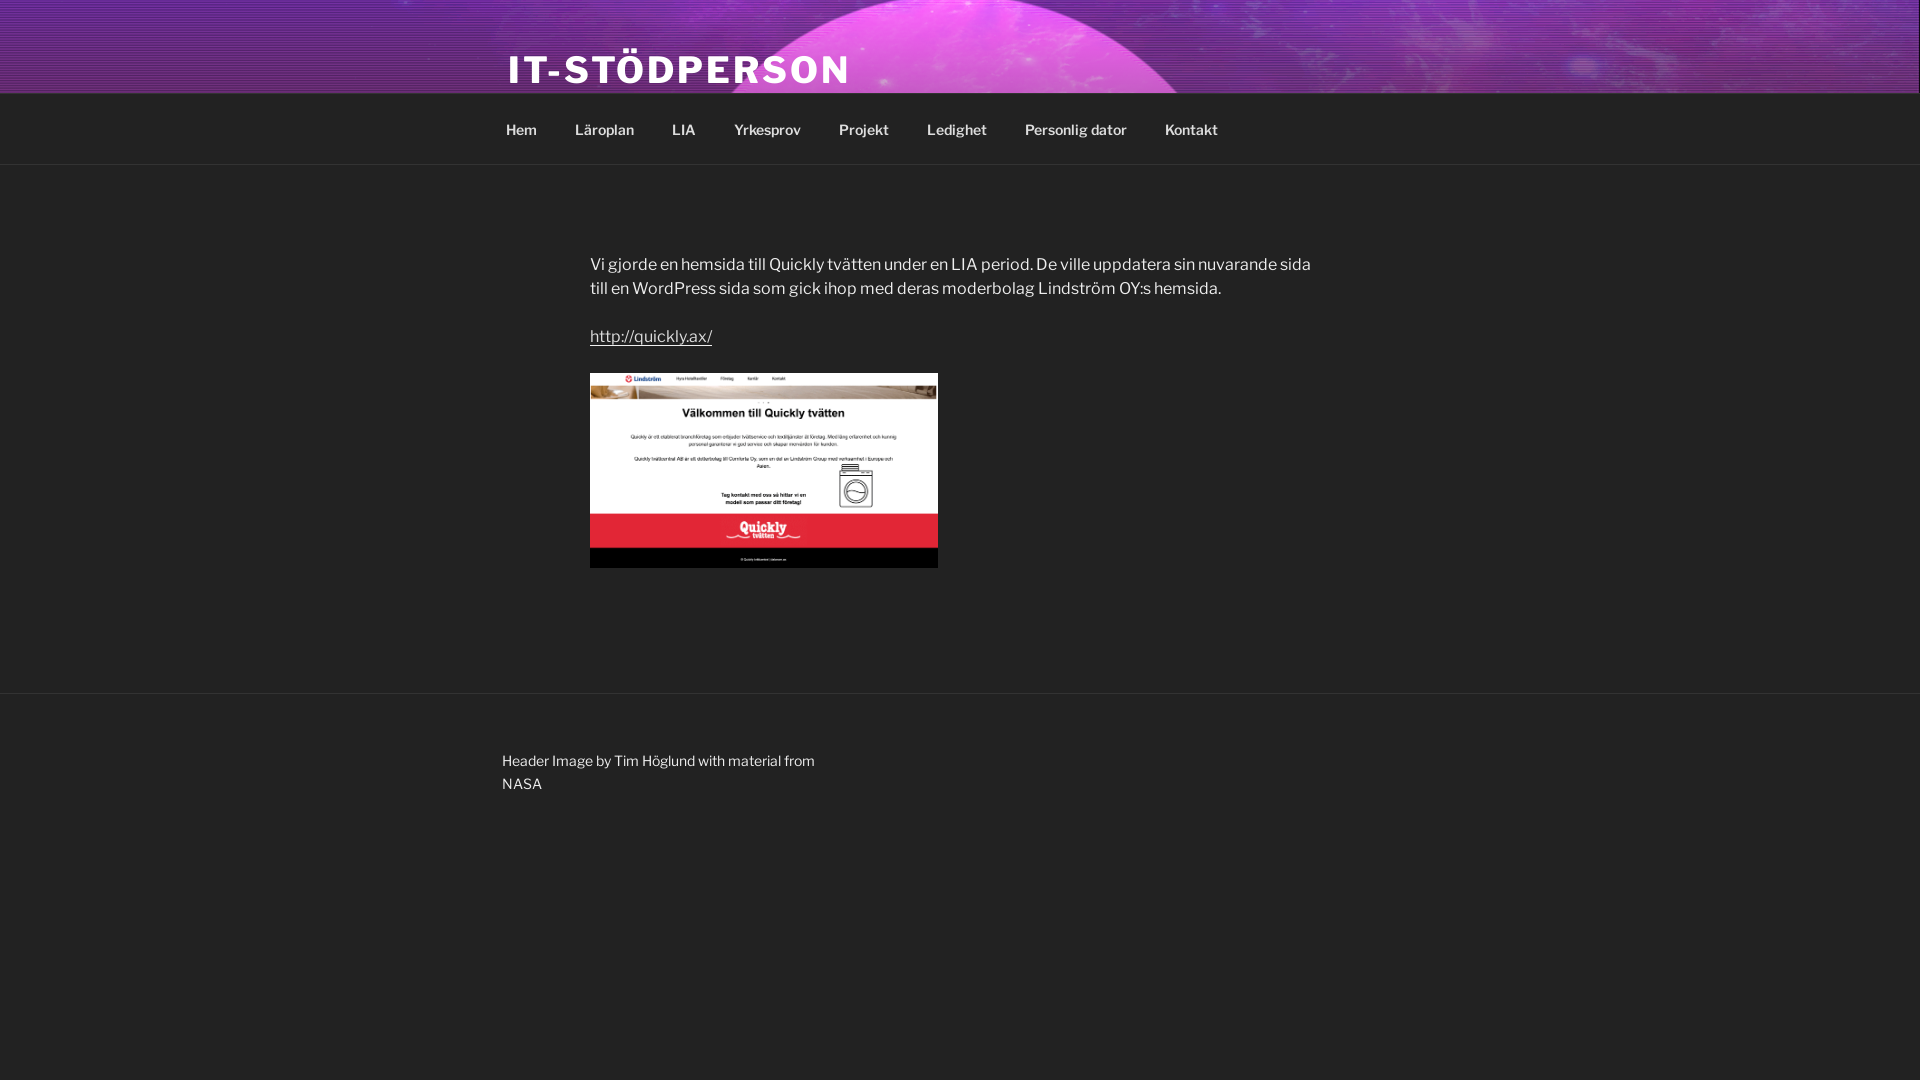 This screenshot has height=1080, width=1920. Describe the element at coordinates (956, 128) in the screenshot. I see `Ledighet` at that location.